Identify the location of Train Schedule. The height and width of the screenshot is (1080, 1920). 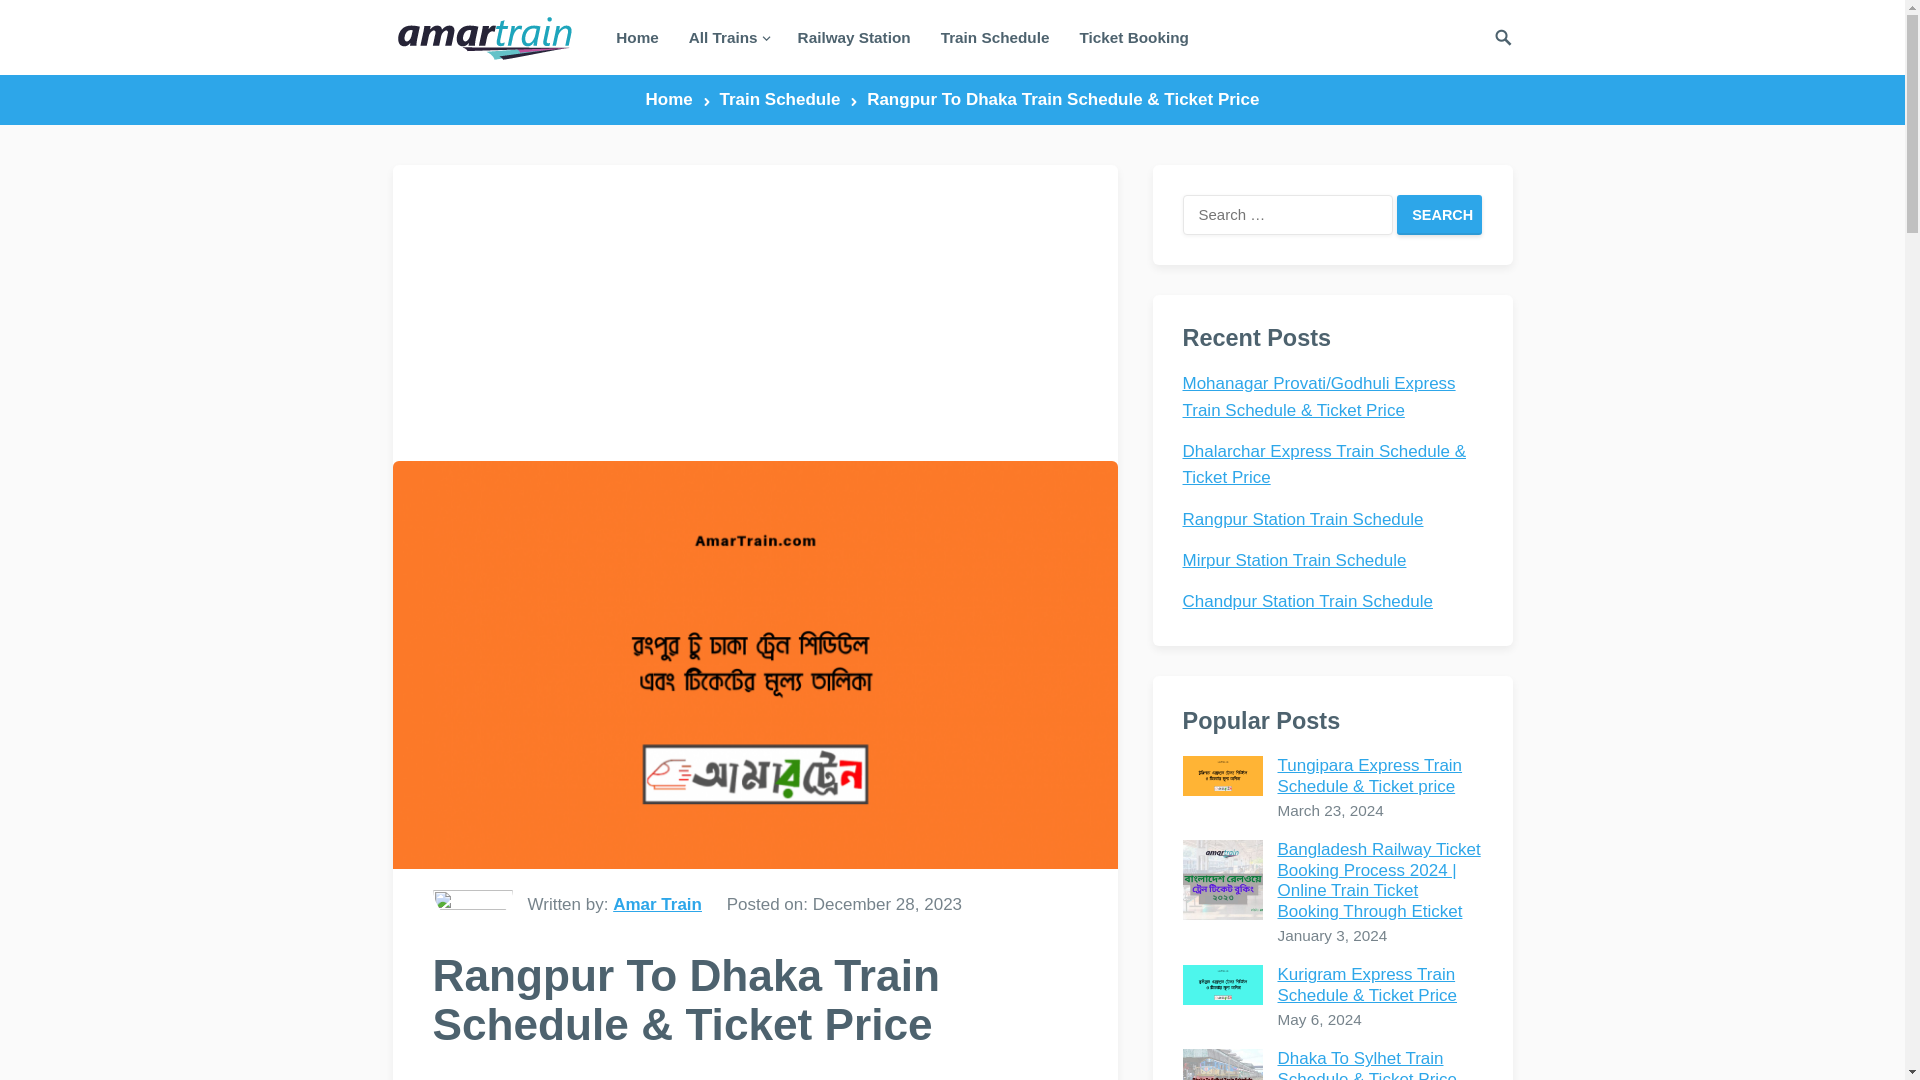
(570, 1078).